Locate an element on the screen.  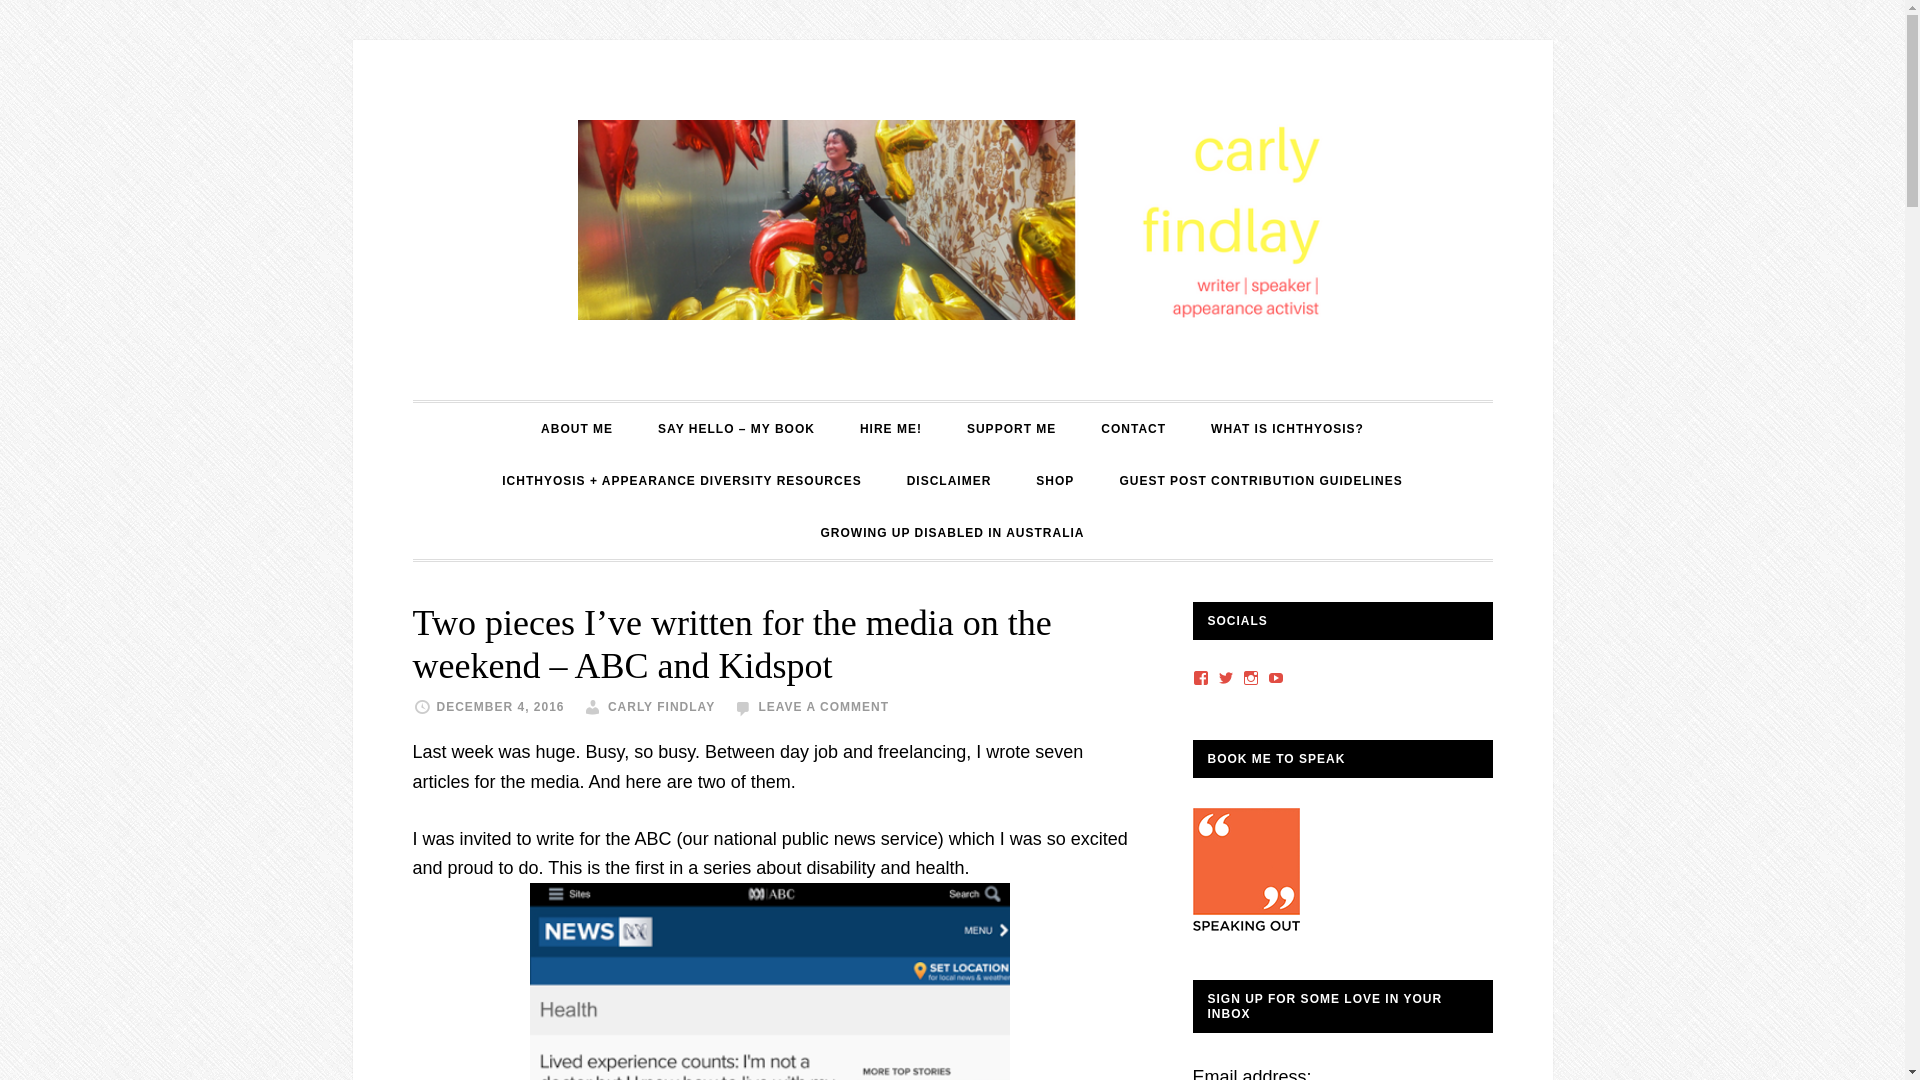
CARLY FINDLAY is located at coordinates (951, 219).